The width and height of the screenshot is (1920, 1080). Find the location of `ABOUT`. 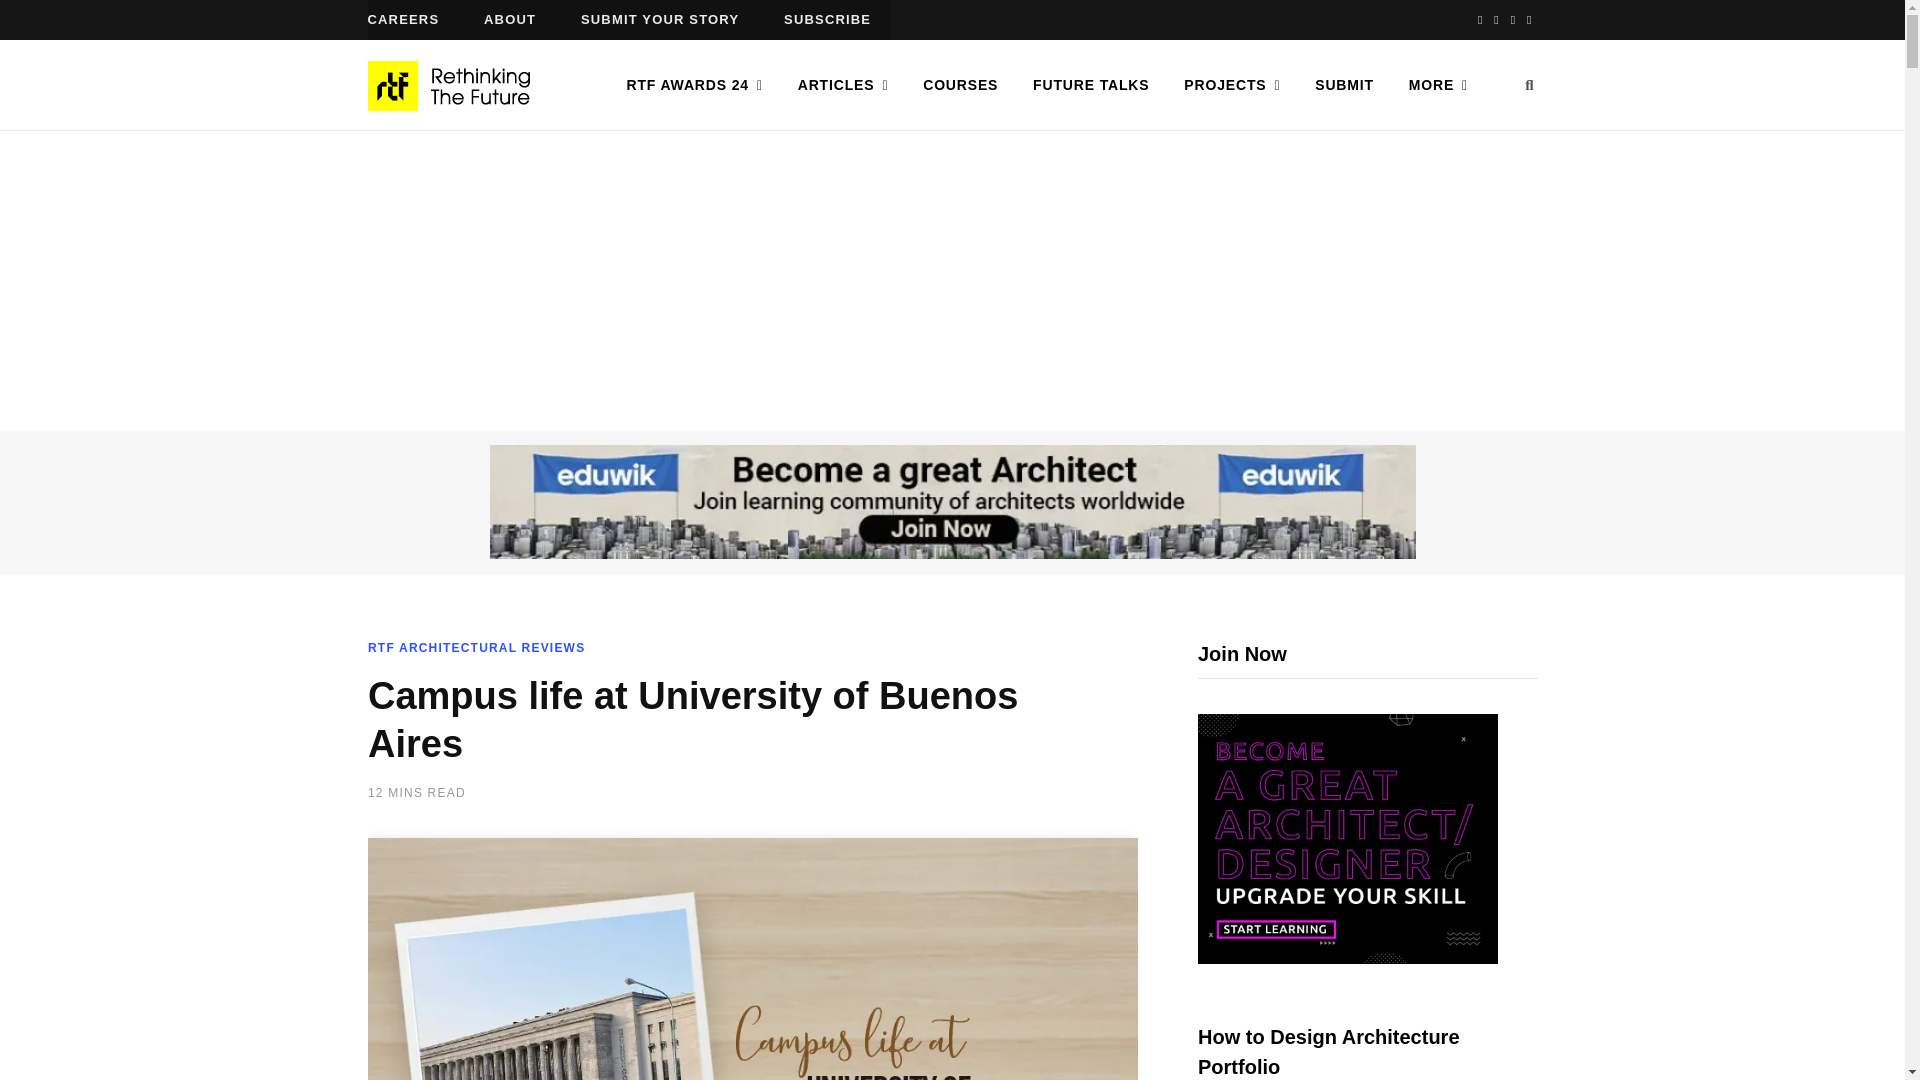

ABOUT is located at coordinates (510, 20).